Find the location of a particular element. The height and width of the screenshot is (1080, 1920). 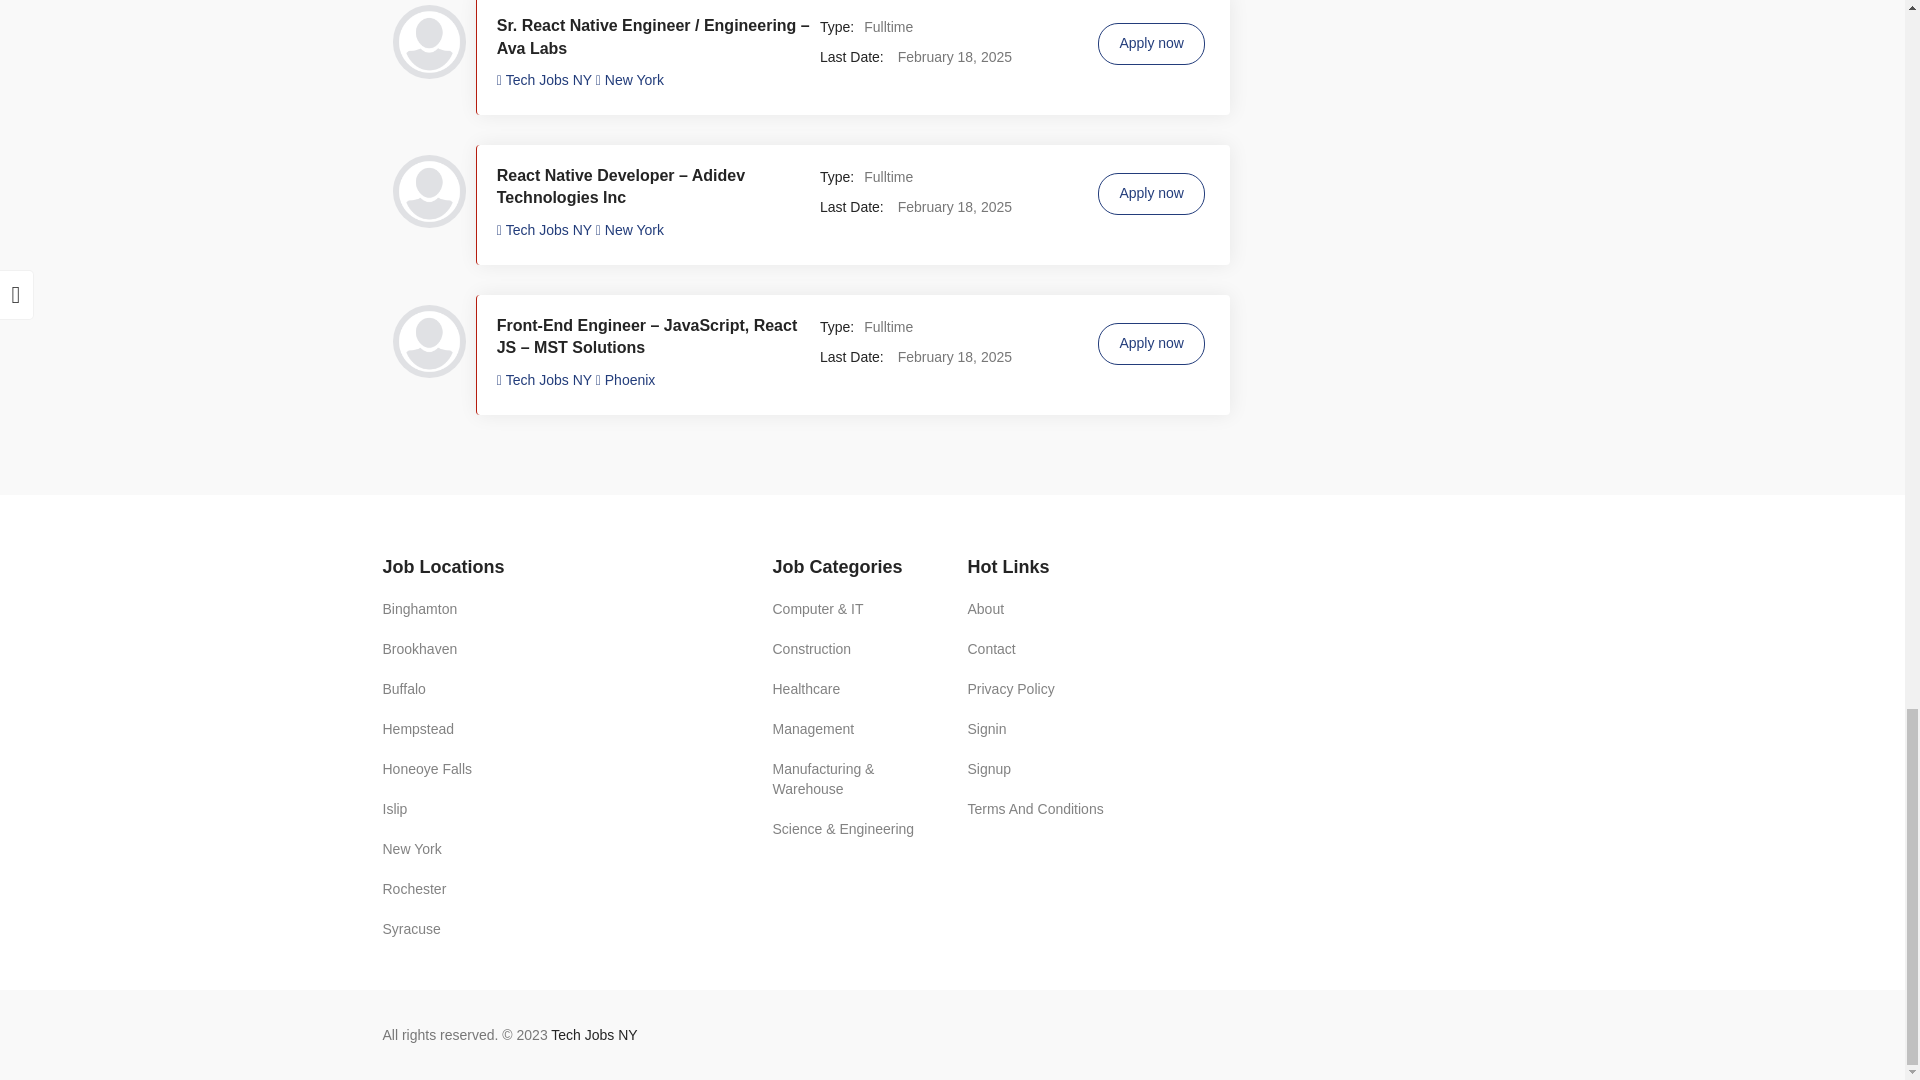

New York is located at coordinates (634, 80).